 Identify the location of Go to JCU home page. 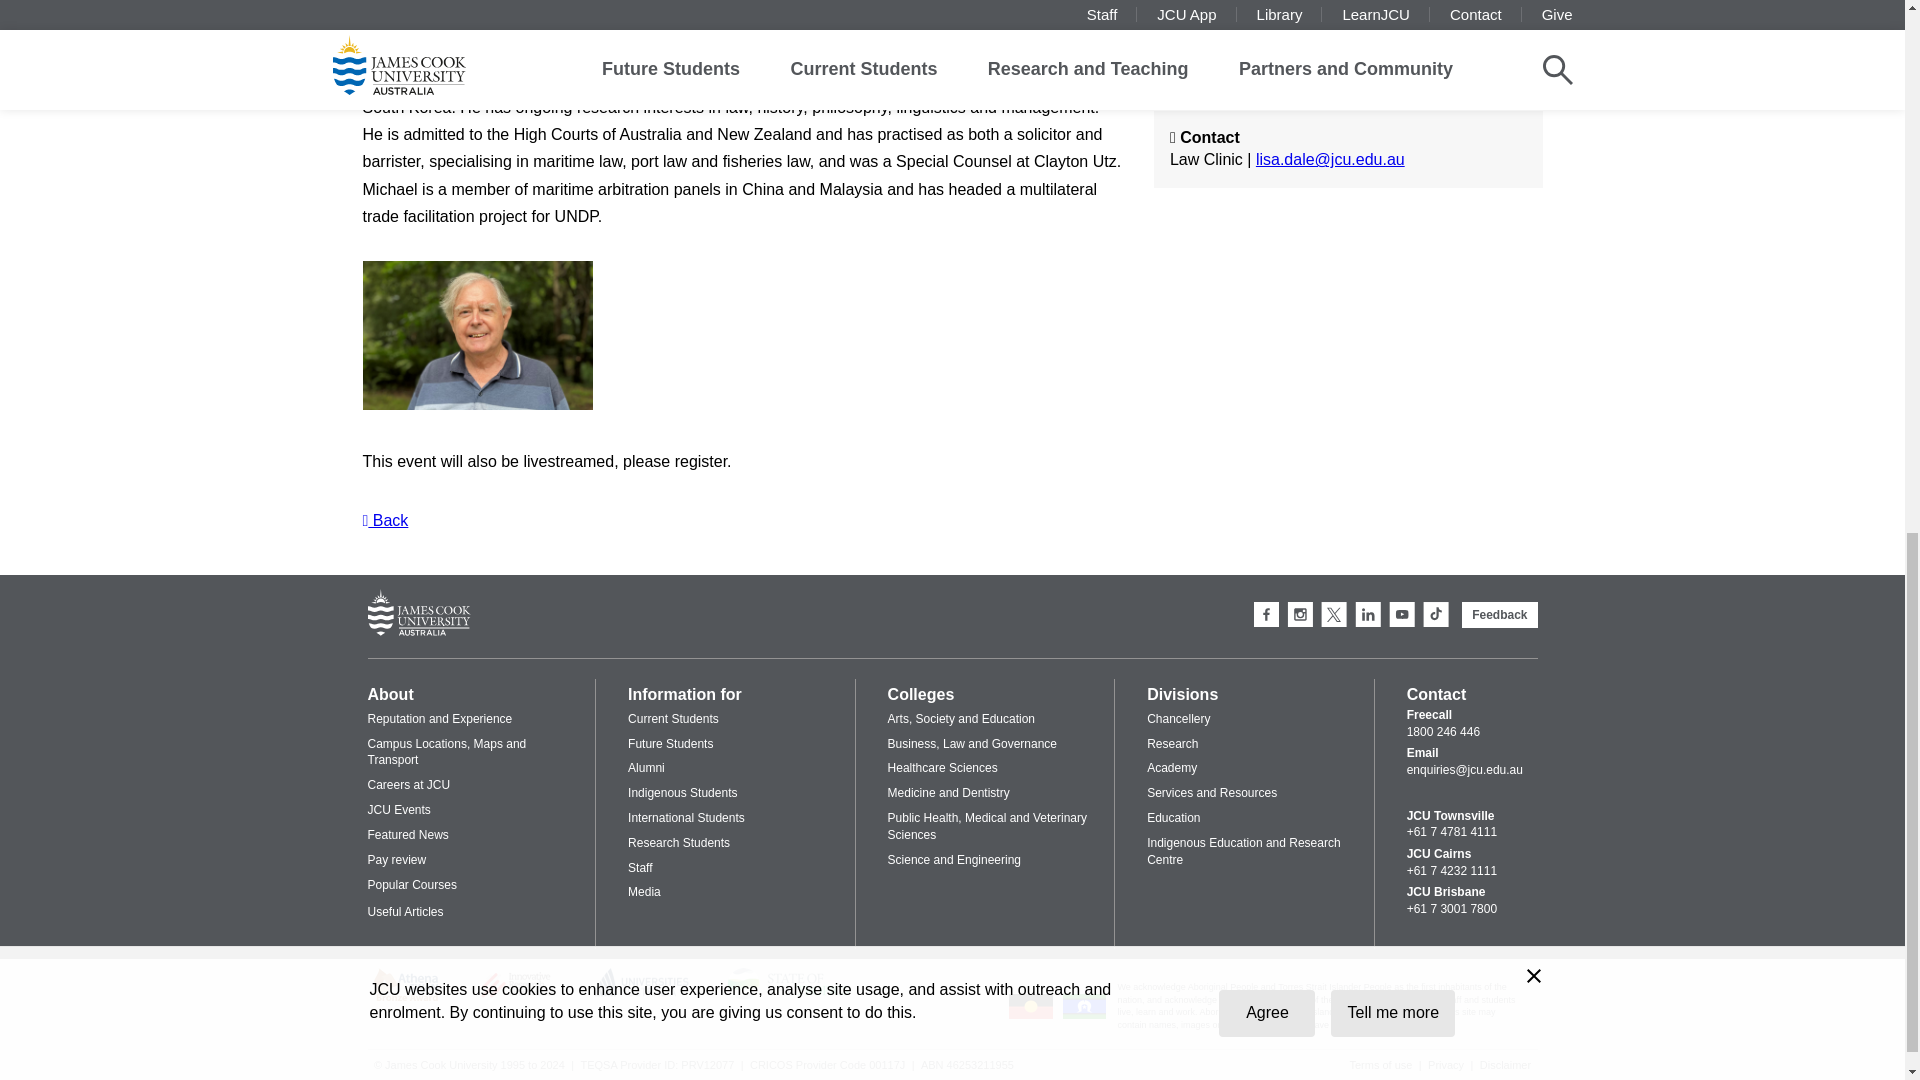
(419, 614).